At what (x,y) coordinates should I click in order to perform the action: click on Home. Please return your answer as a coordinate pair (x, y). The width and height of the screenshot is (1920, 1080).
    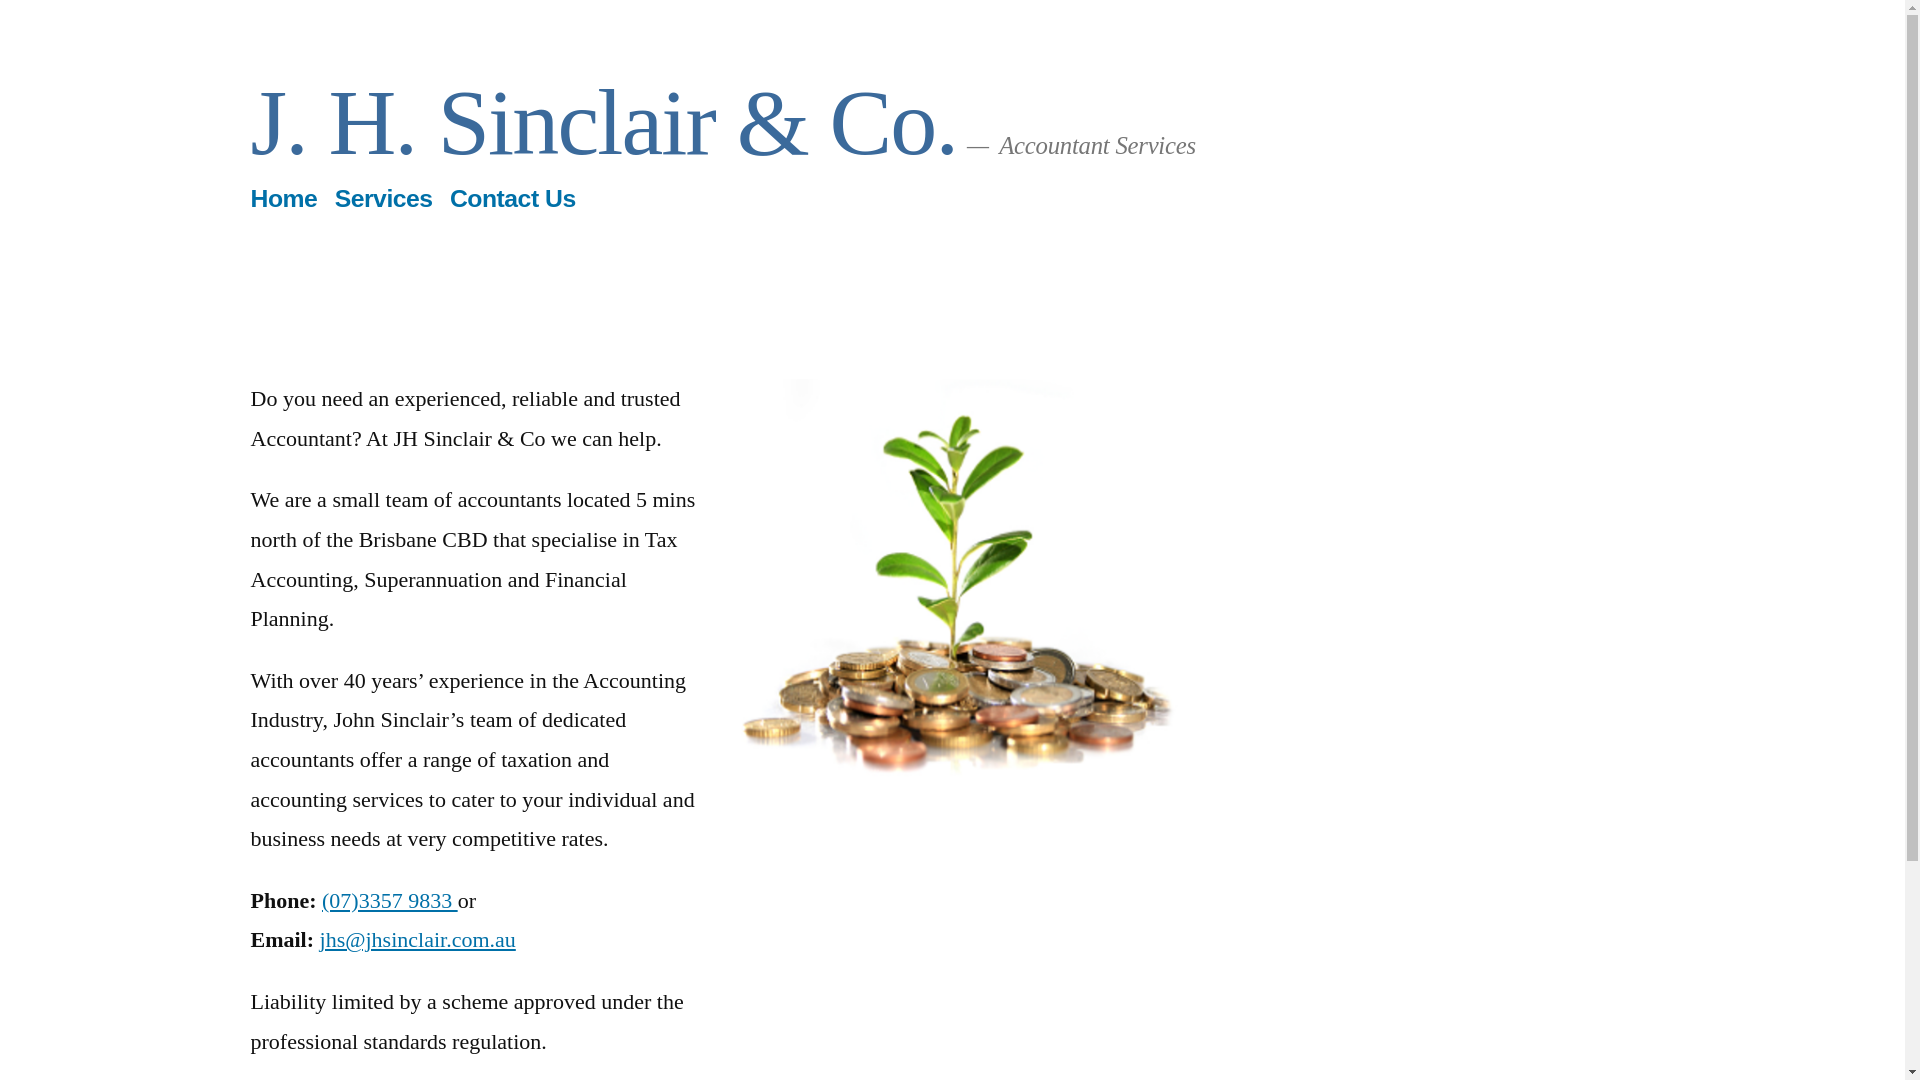
    Looking at the image, I should click on (284, 198).